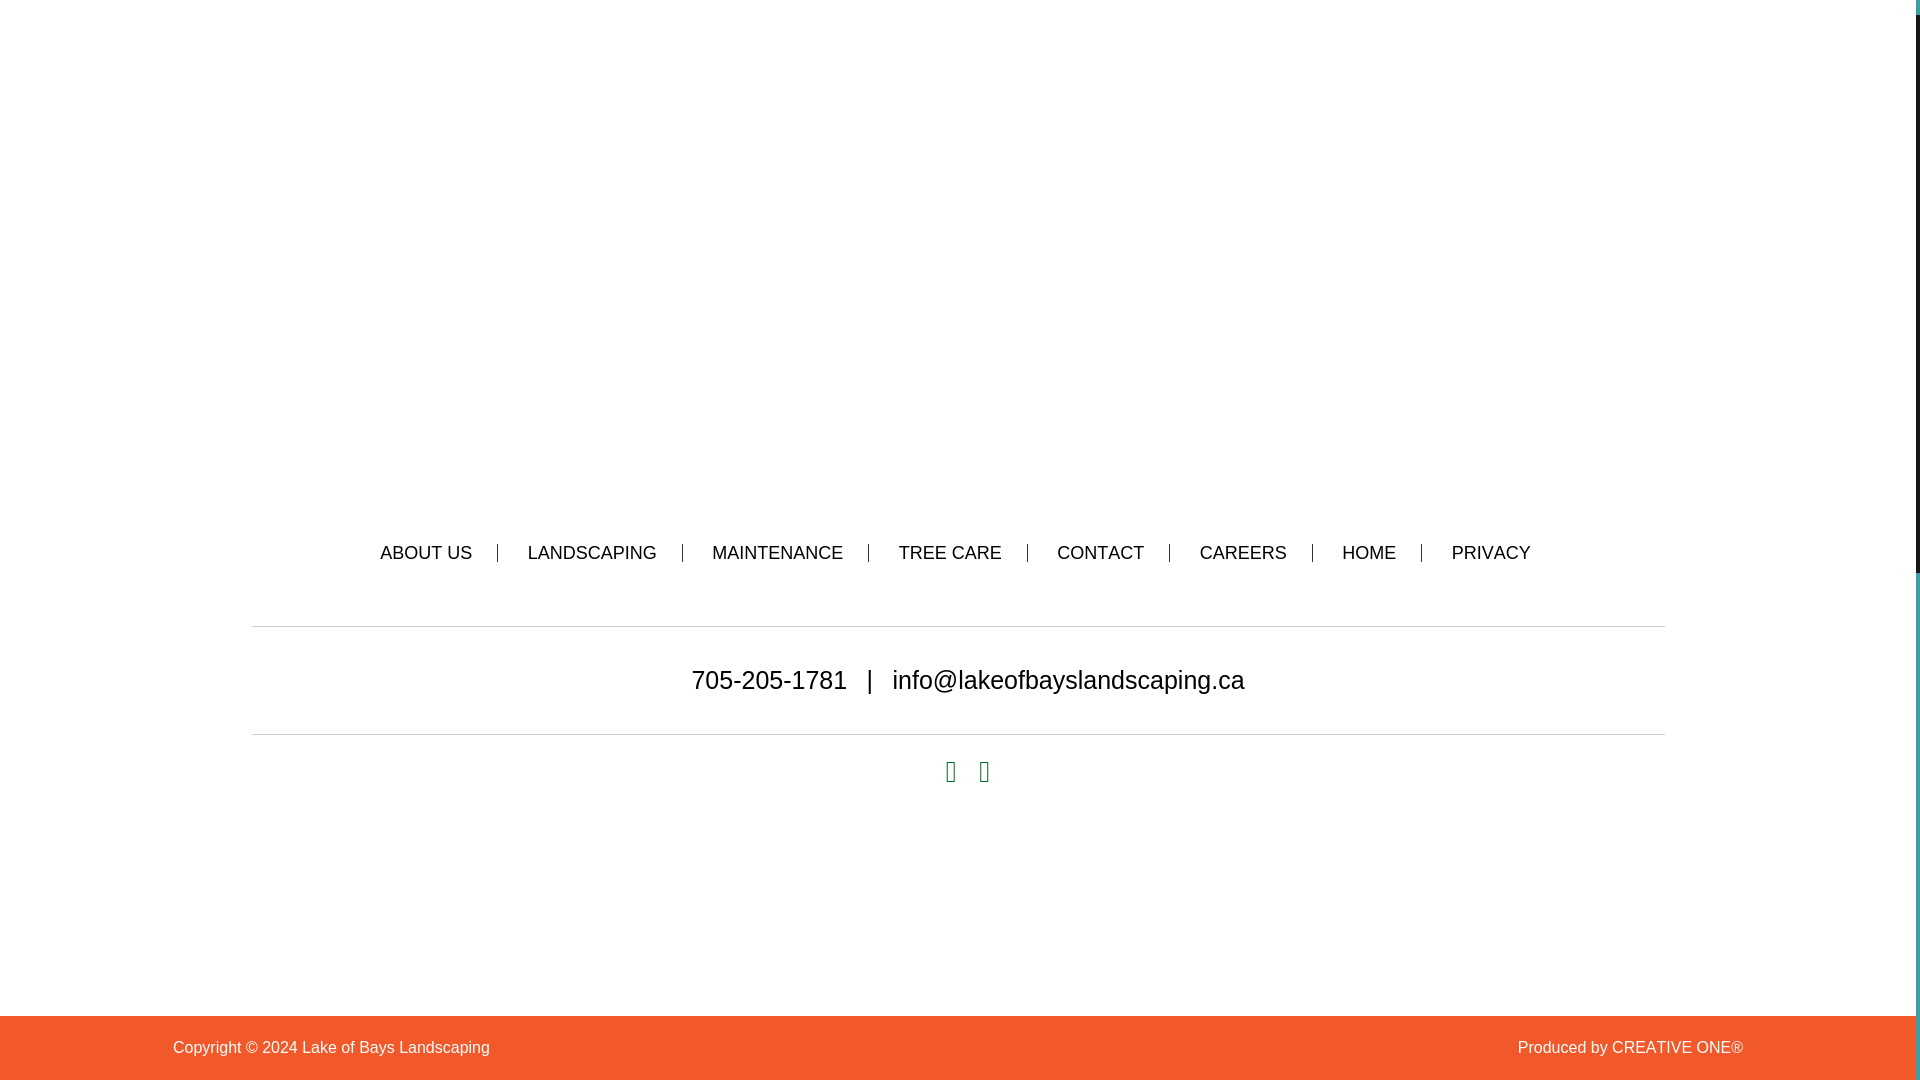 The width and height of the screenshot is (1920, 1080). What do you see at coordinates (592, 552) in the screenshot?
I see `LANDSCAPING` at bounding box center [592, 552].